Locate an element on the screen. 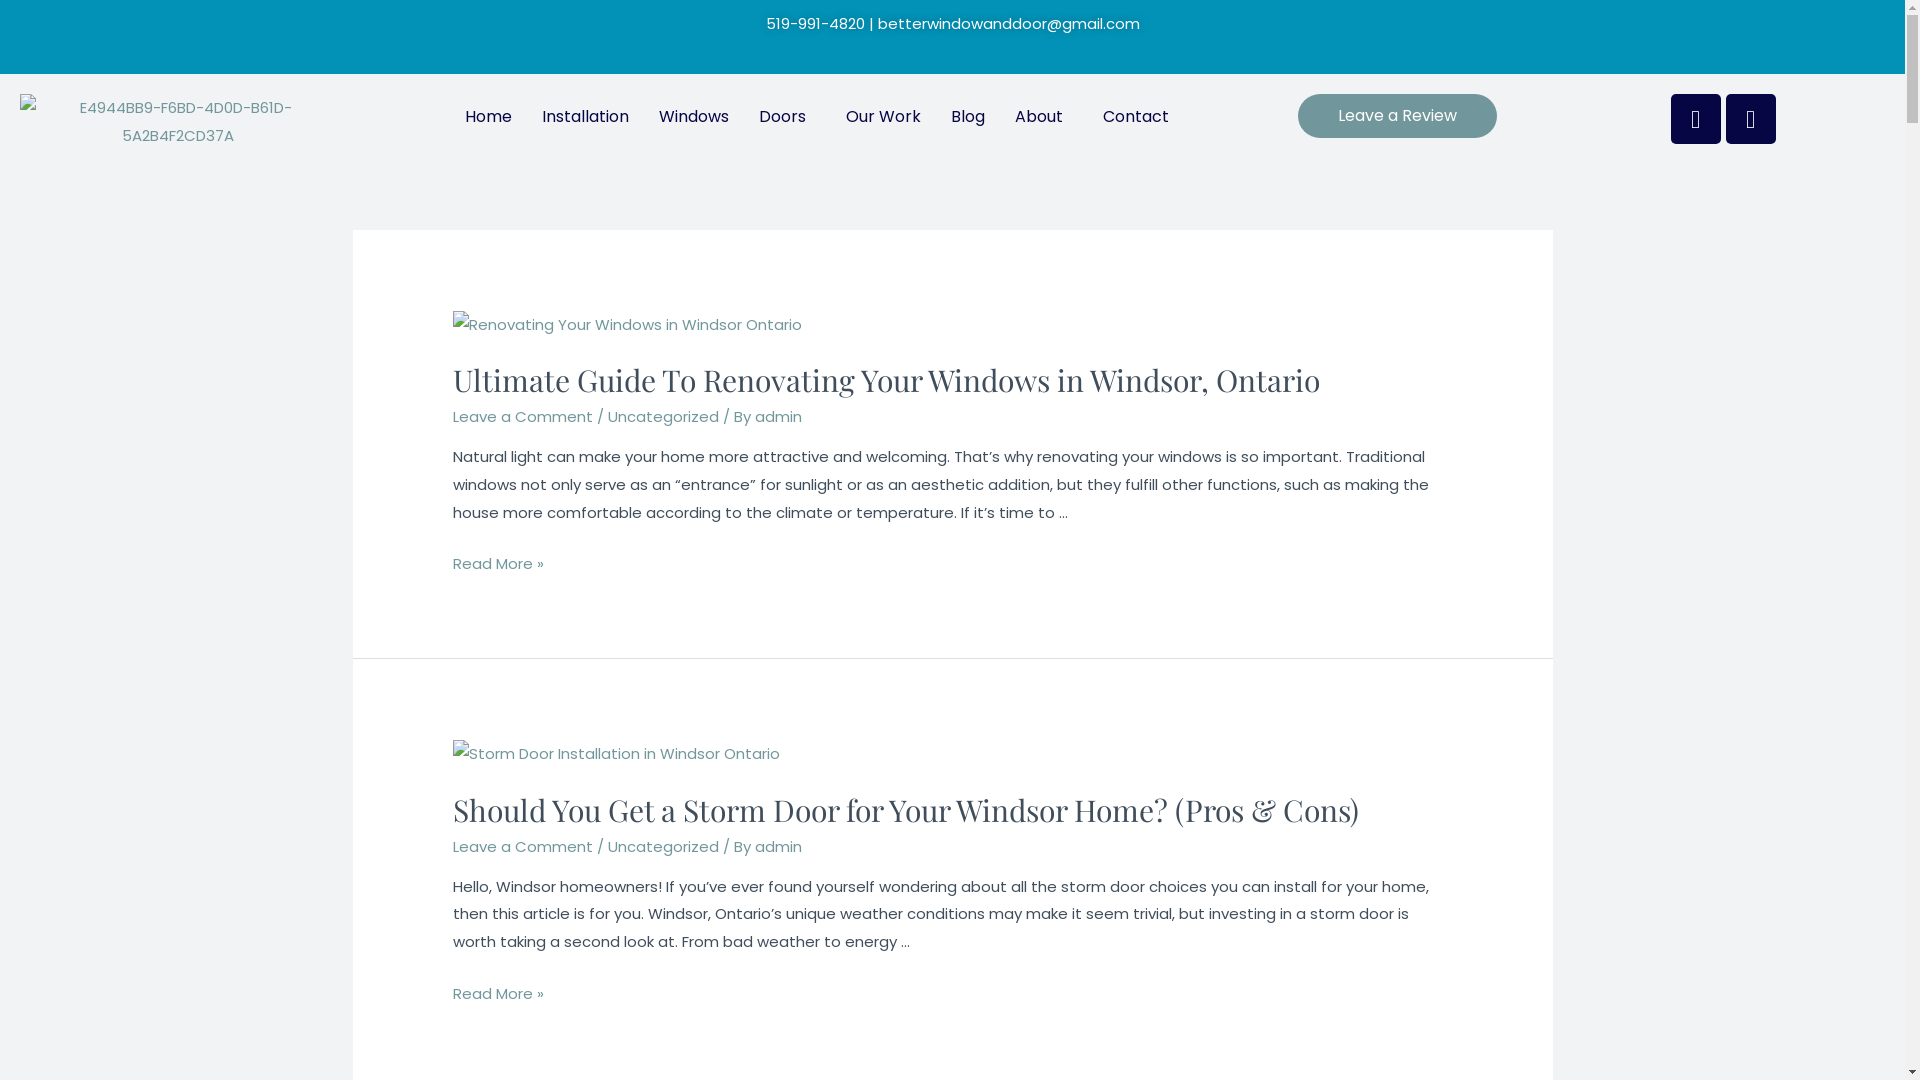  519-991-4820 is located at coordinates (816, 24).